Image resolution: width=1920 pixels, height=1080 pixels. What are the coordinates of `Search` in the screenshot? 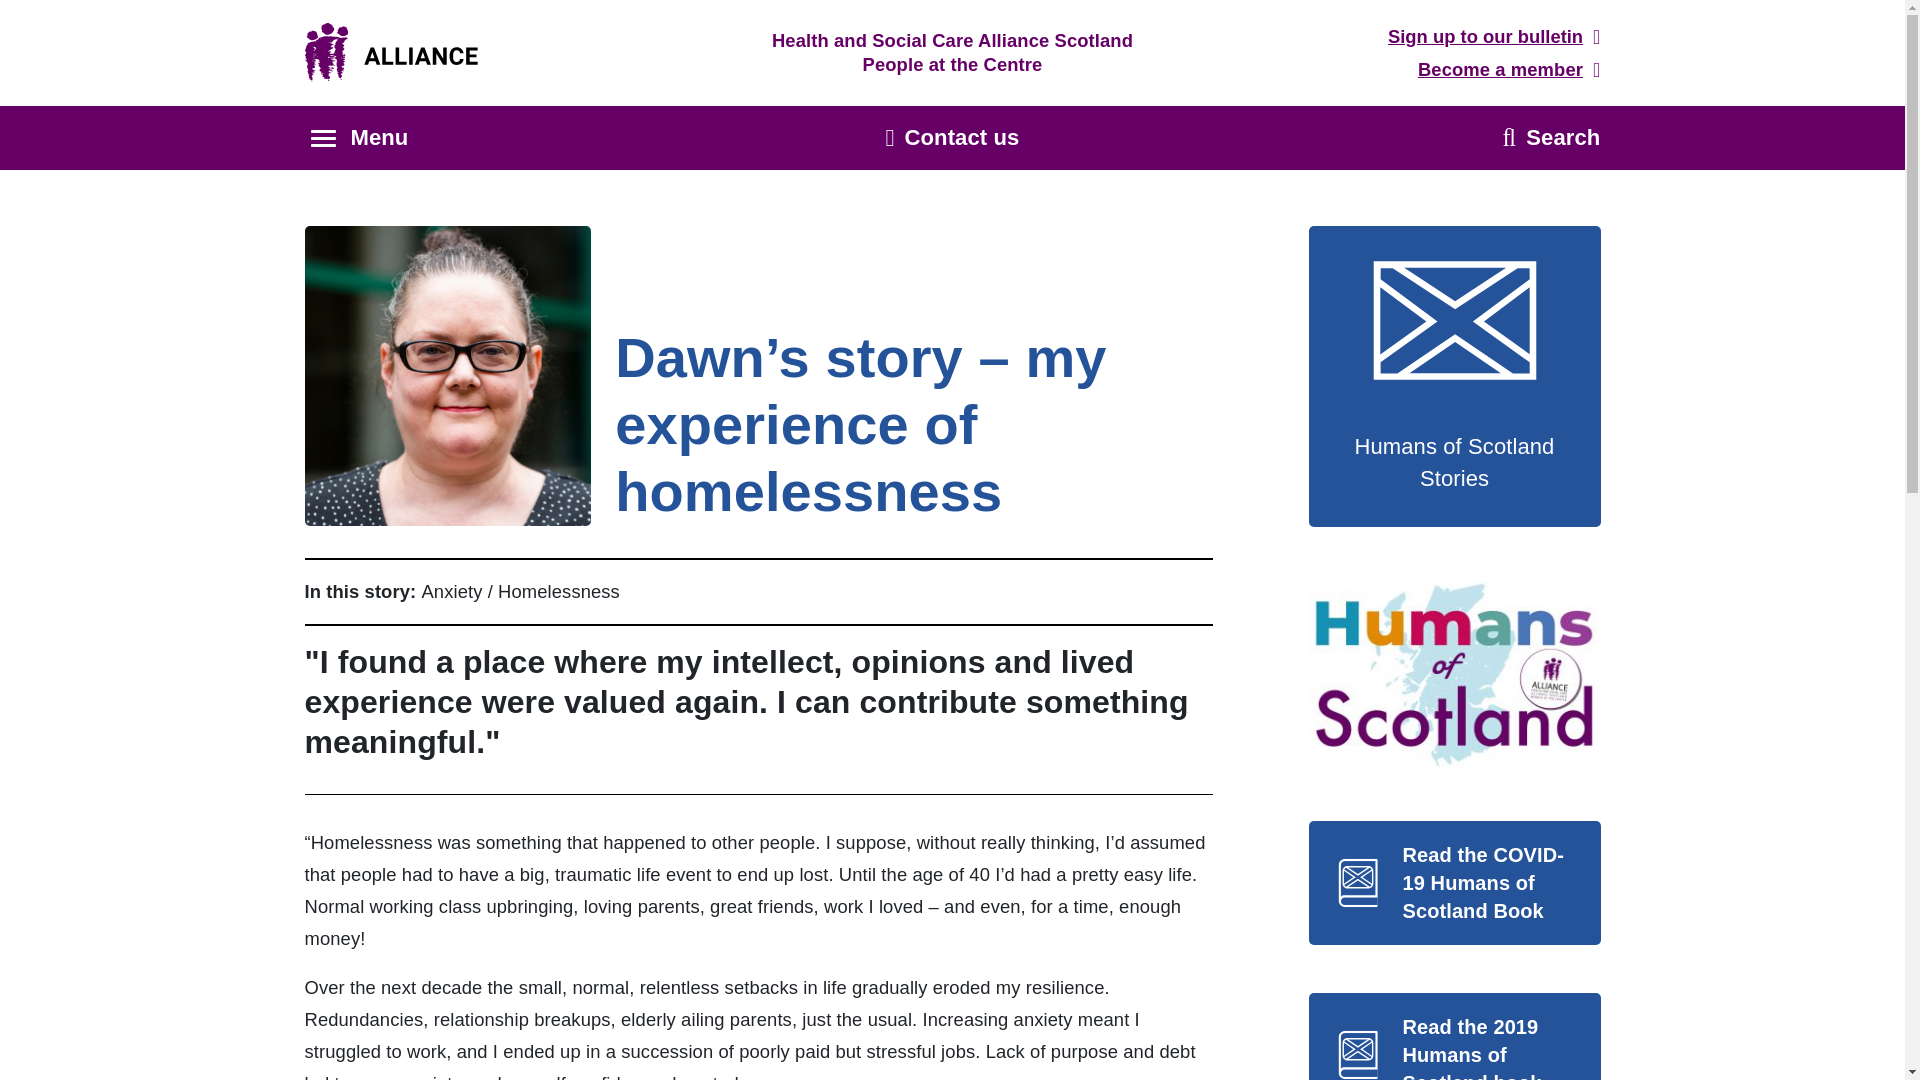 It's located at (1552, 138).